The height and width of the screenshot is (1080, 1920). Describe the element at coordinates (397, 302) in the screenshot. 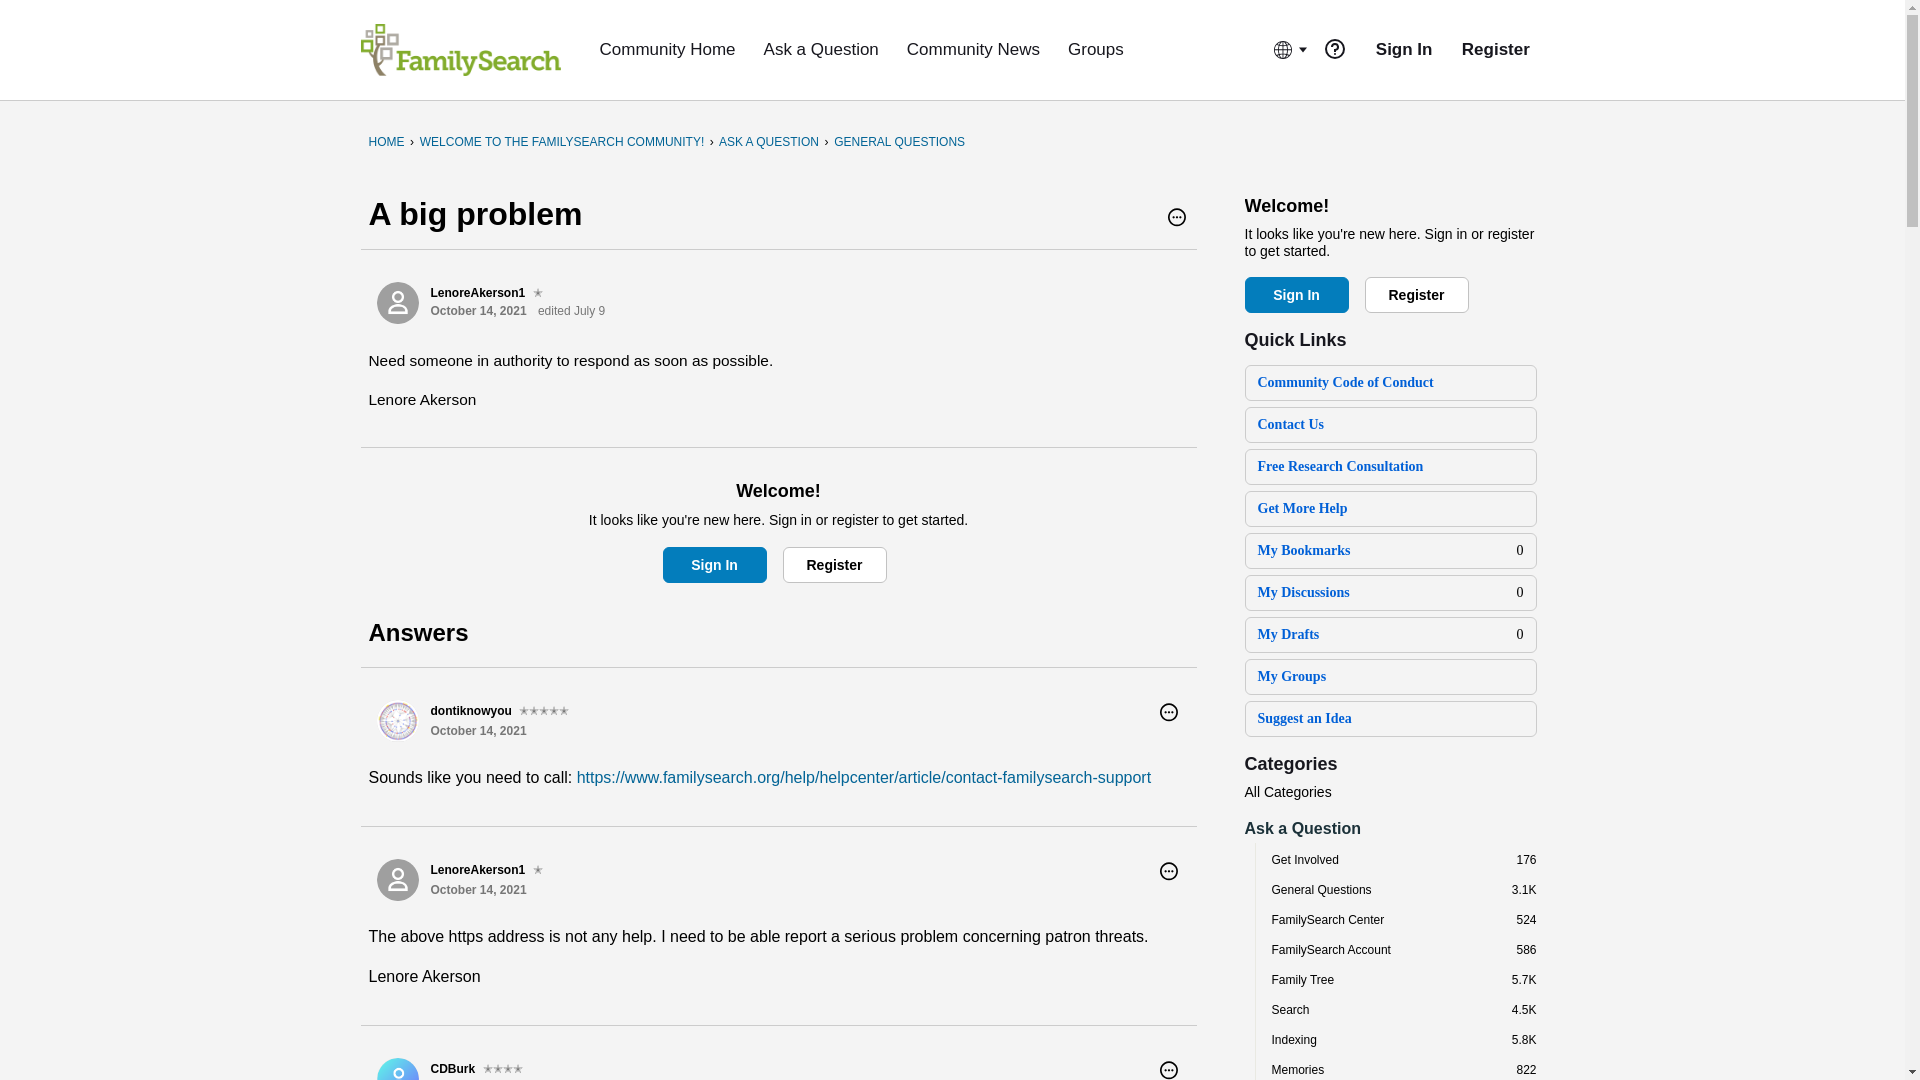

I see `LenoreAkerson1` at that location.